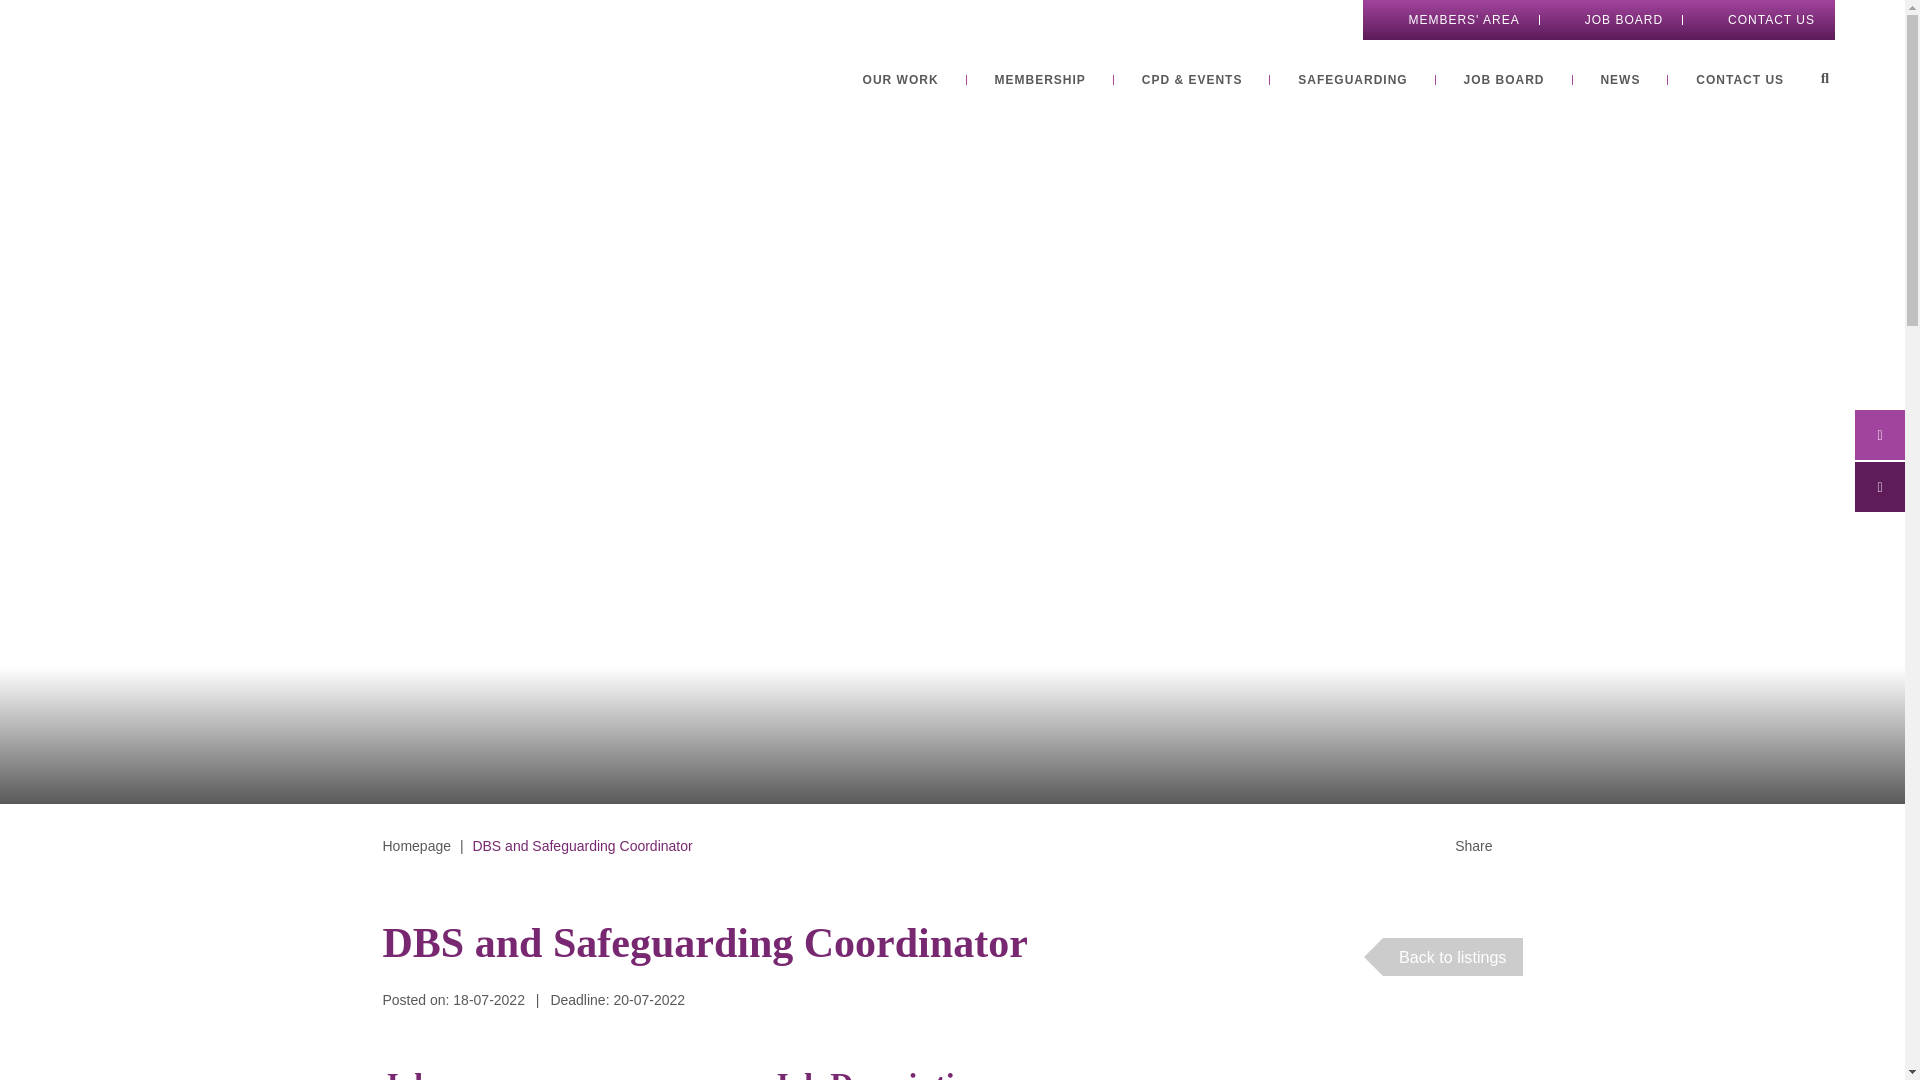  What do you see at coordinates (900, 80) in the screenshot?
I see `OUR WORK` at bounding box center [900, 80].